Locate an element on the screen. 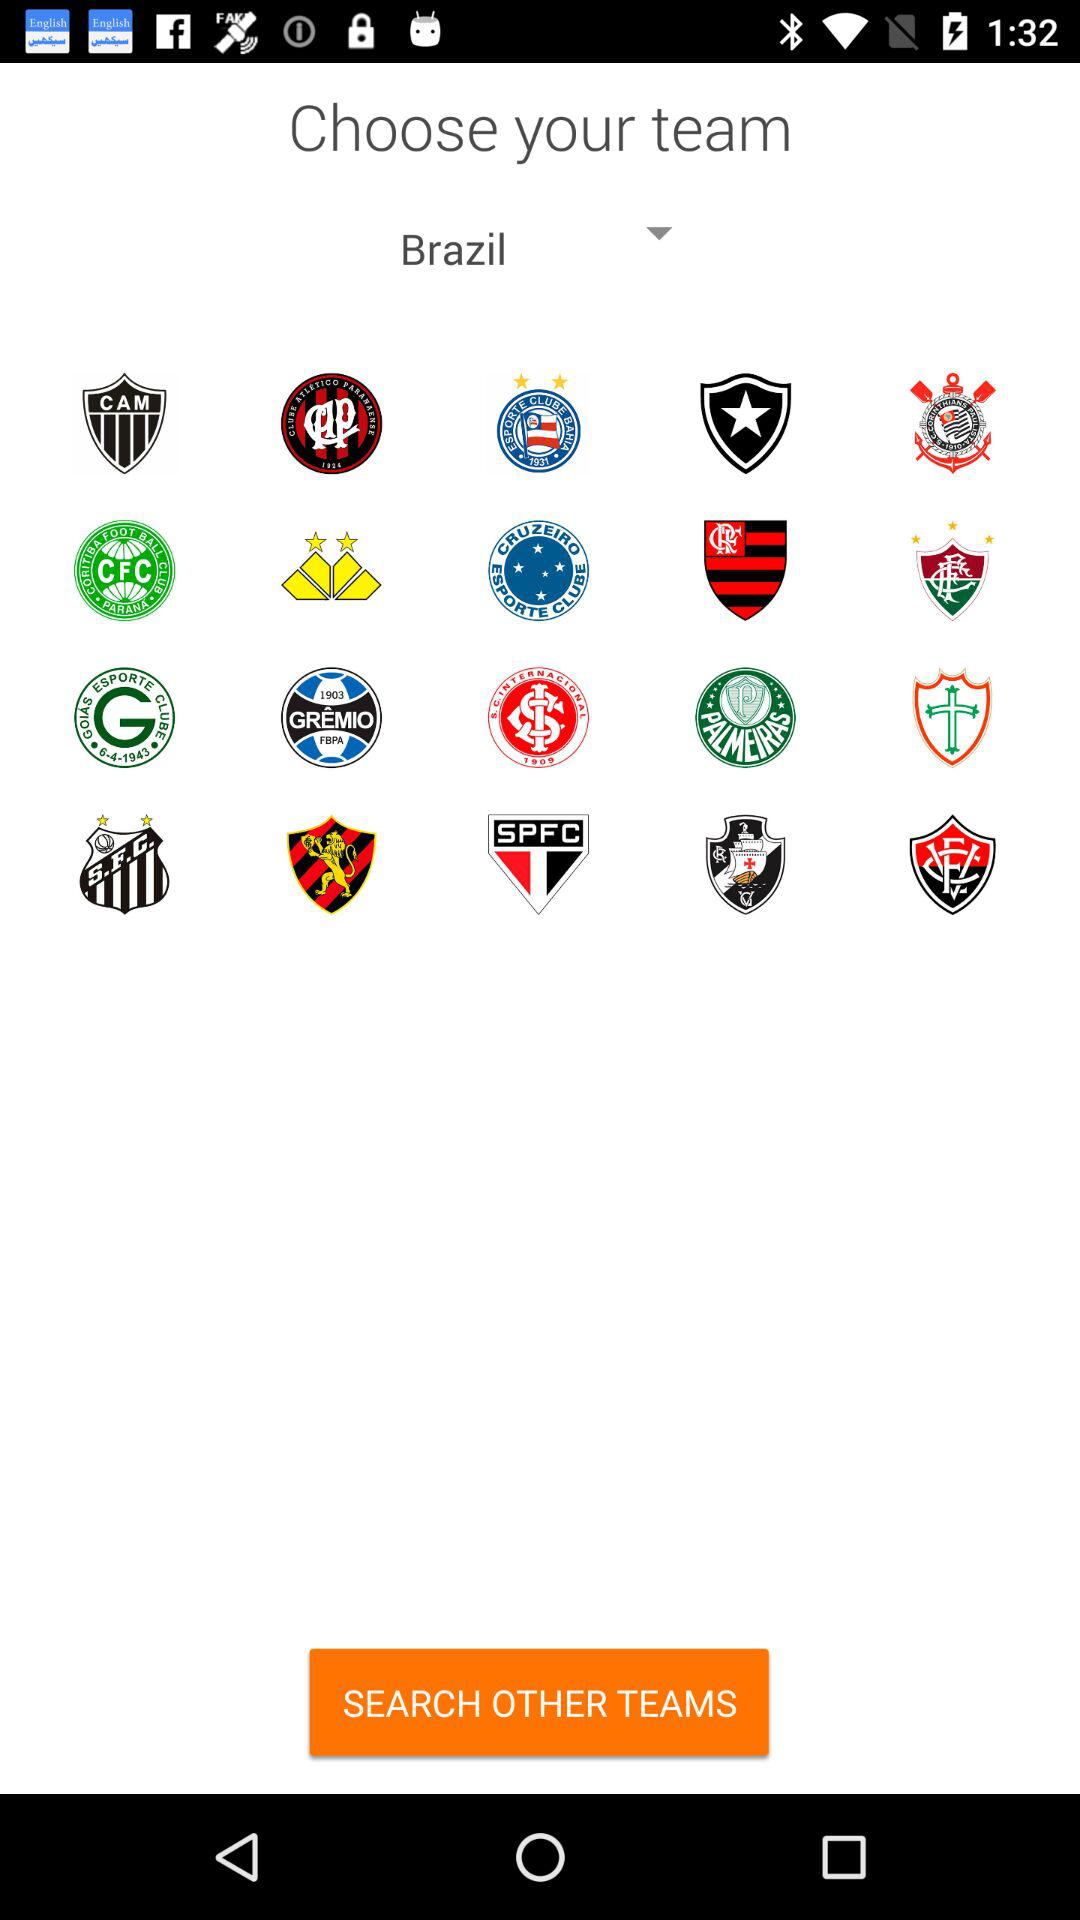  choose the team select the team is located at coordinates (746, 424).